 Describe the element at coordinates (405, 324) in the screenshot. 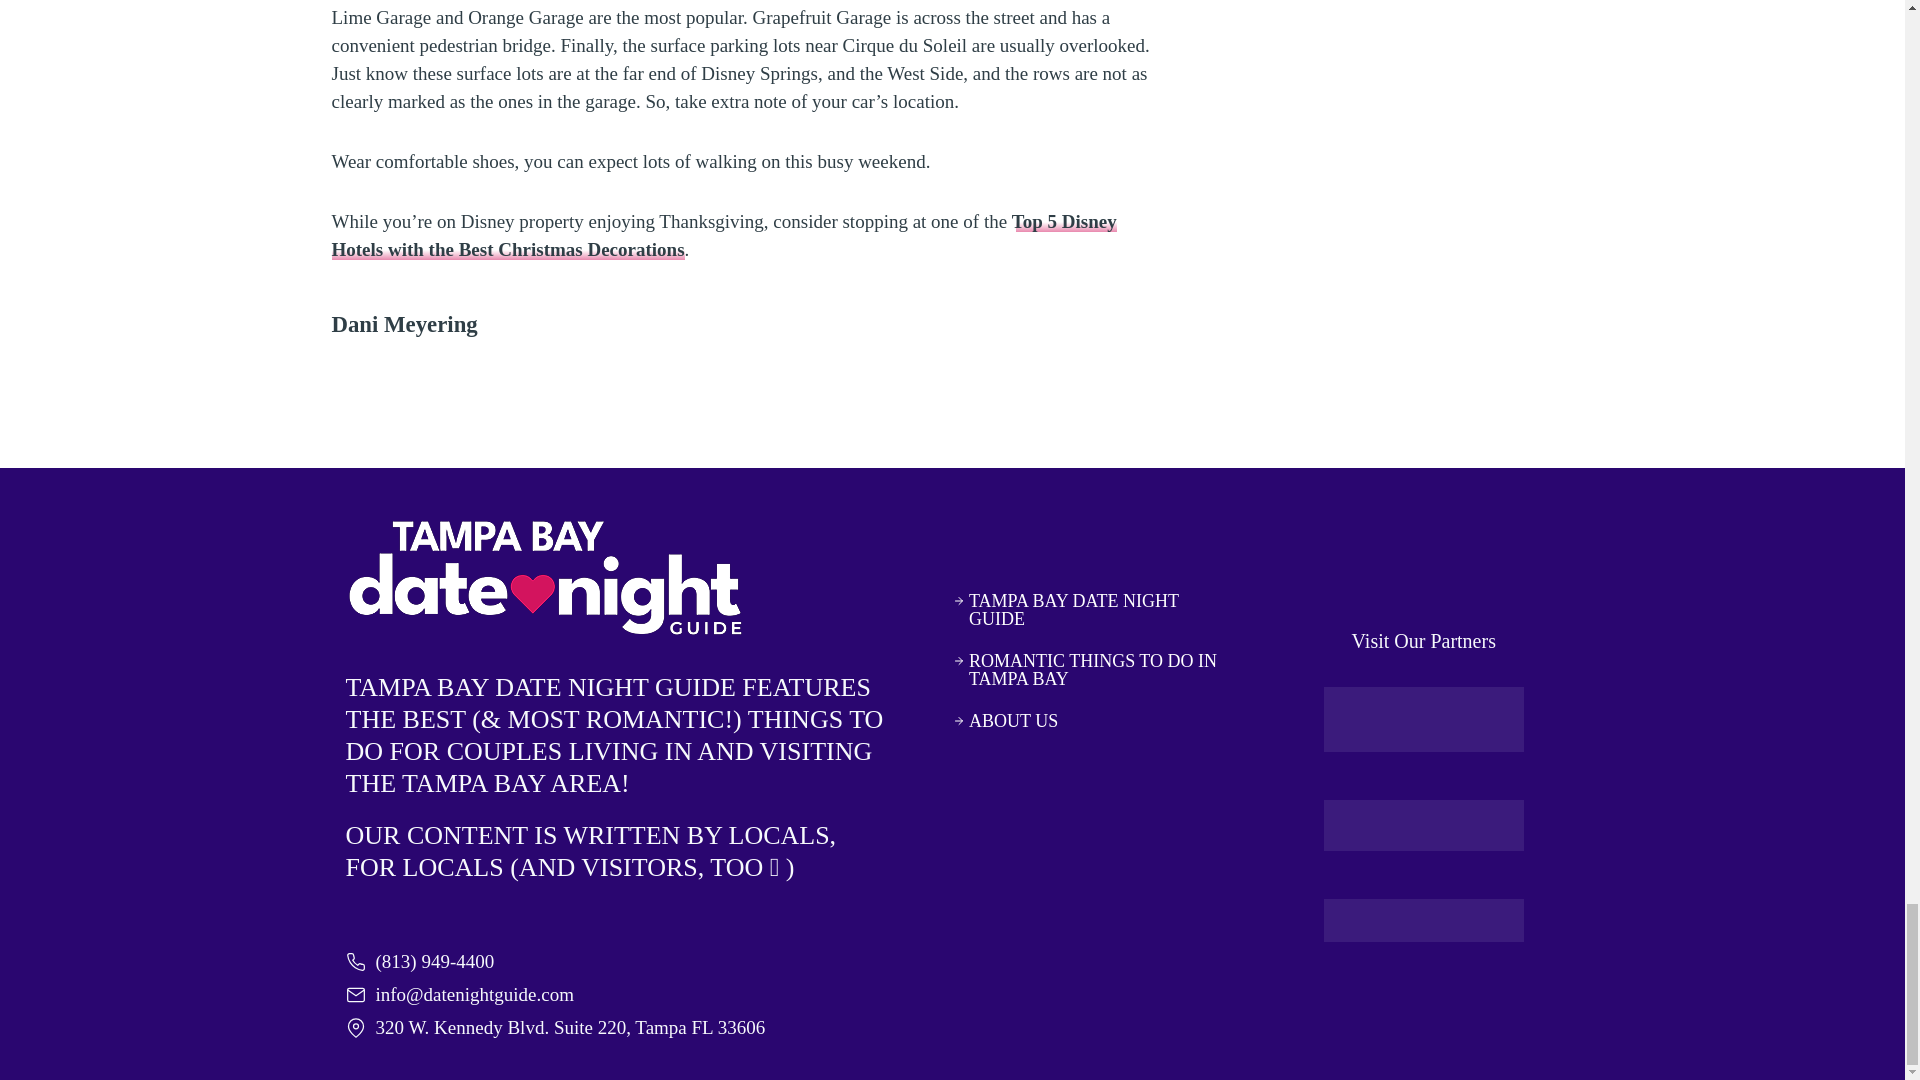

I see `Posts by Dani Meyering` at that location.